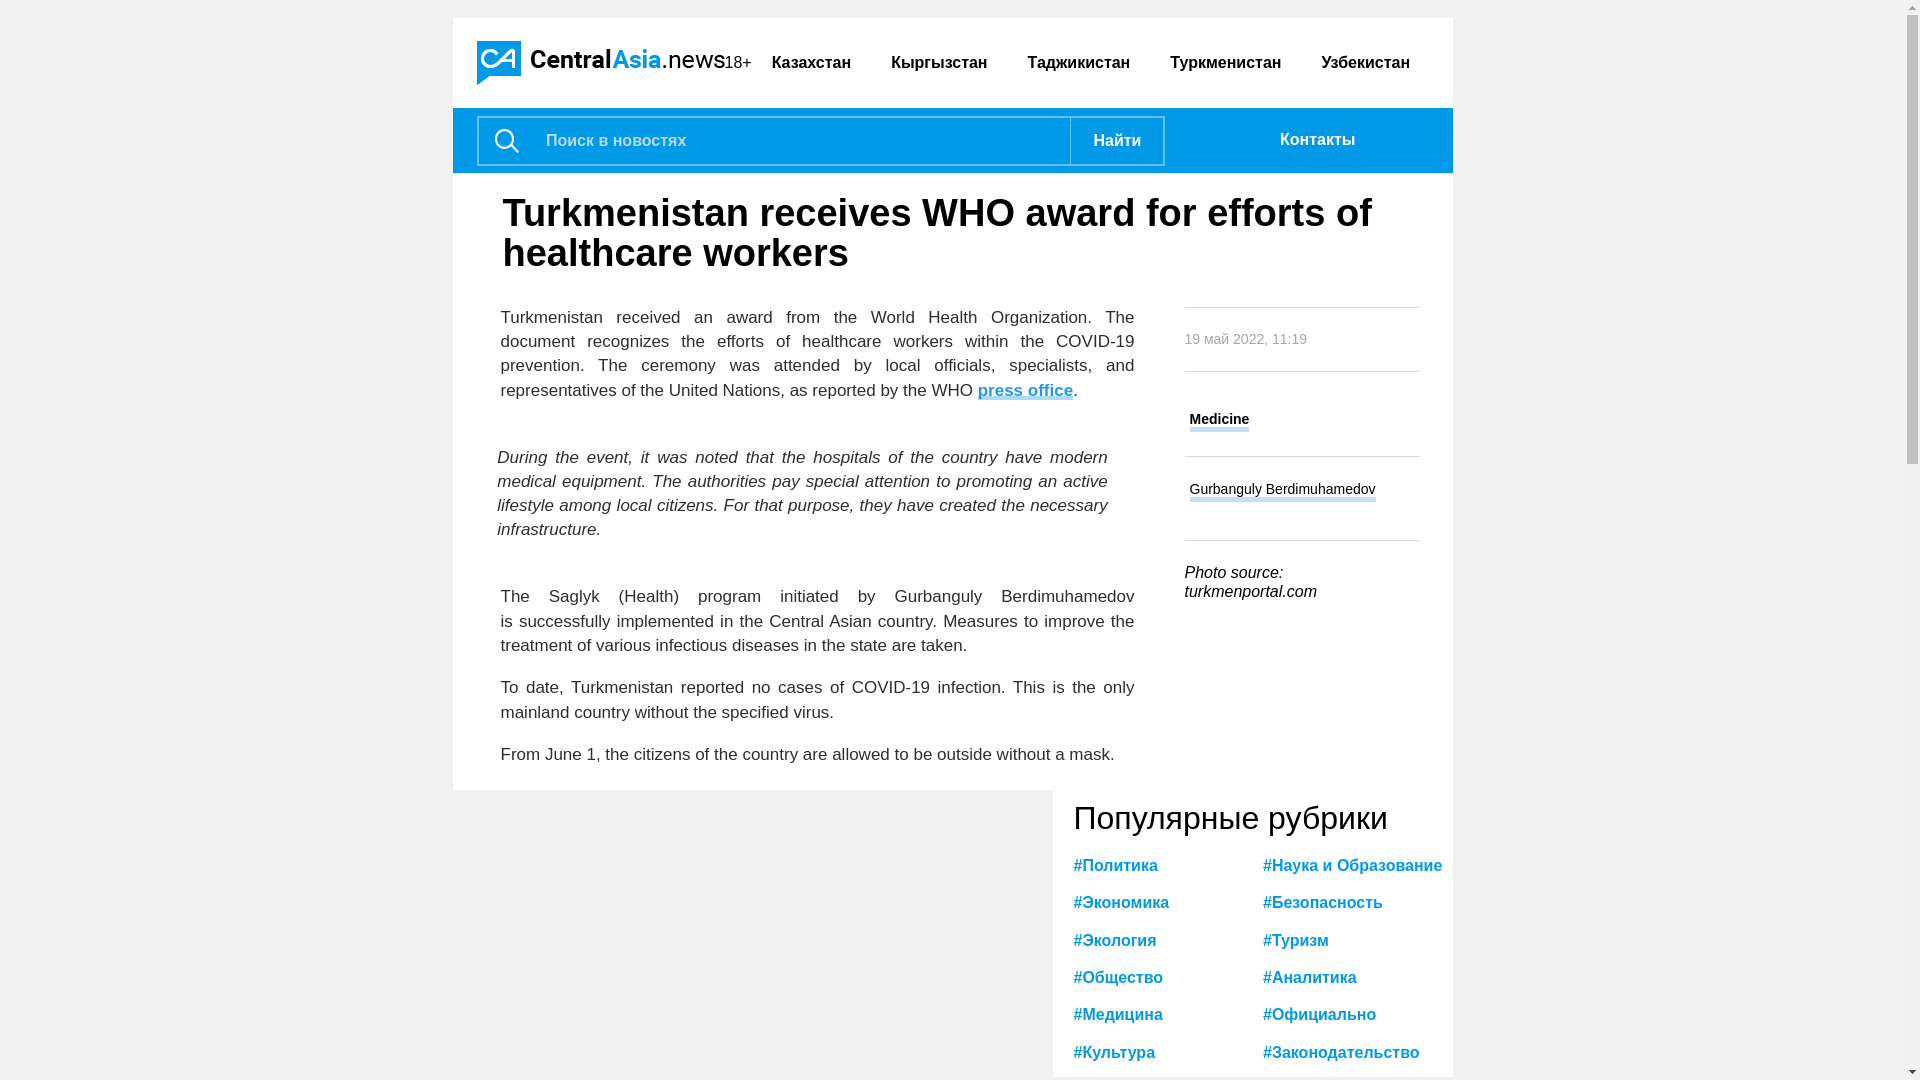 The image size is (1920, 1080). What do you see at coordinates (1283, 491) in the screenshot?
I see `Gurbanguly Berdimuhamedov` at bounding box center [1283, 491].